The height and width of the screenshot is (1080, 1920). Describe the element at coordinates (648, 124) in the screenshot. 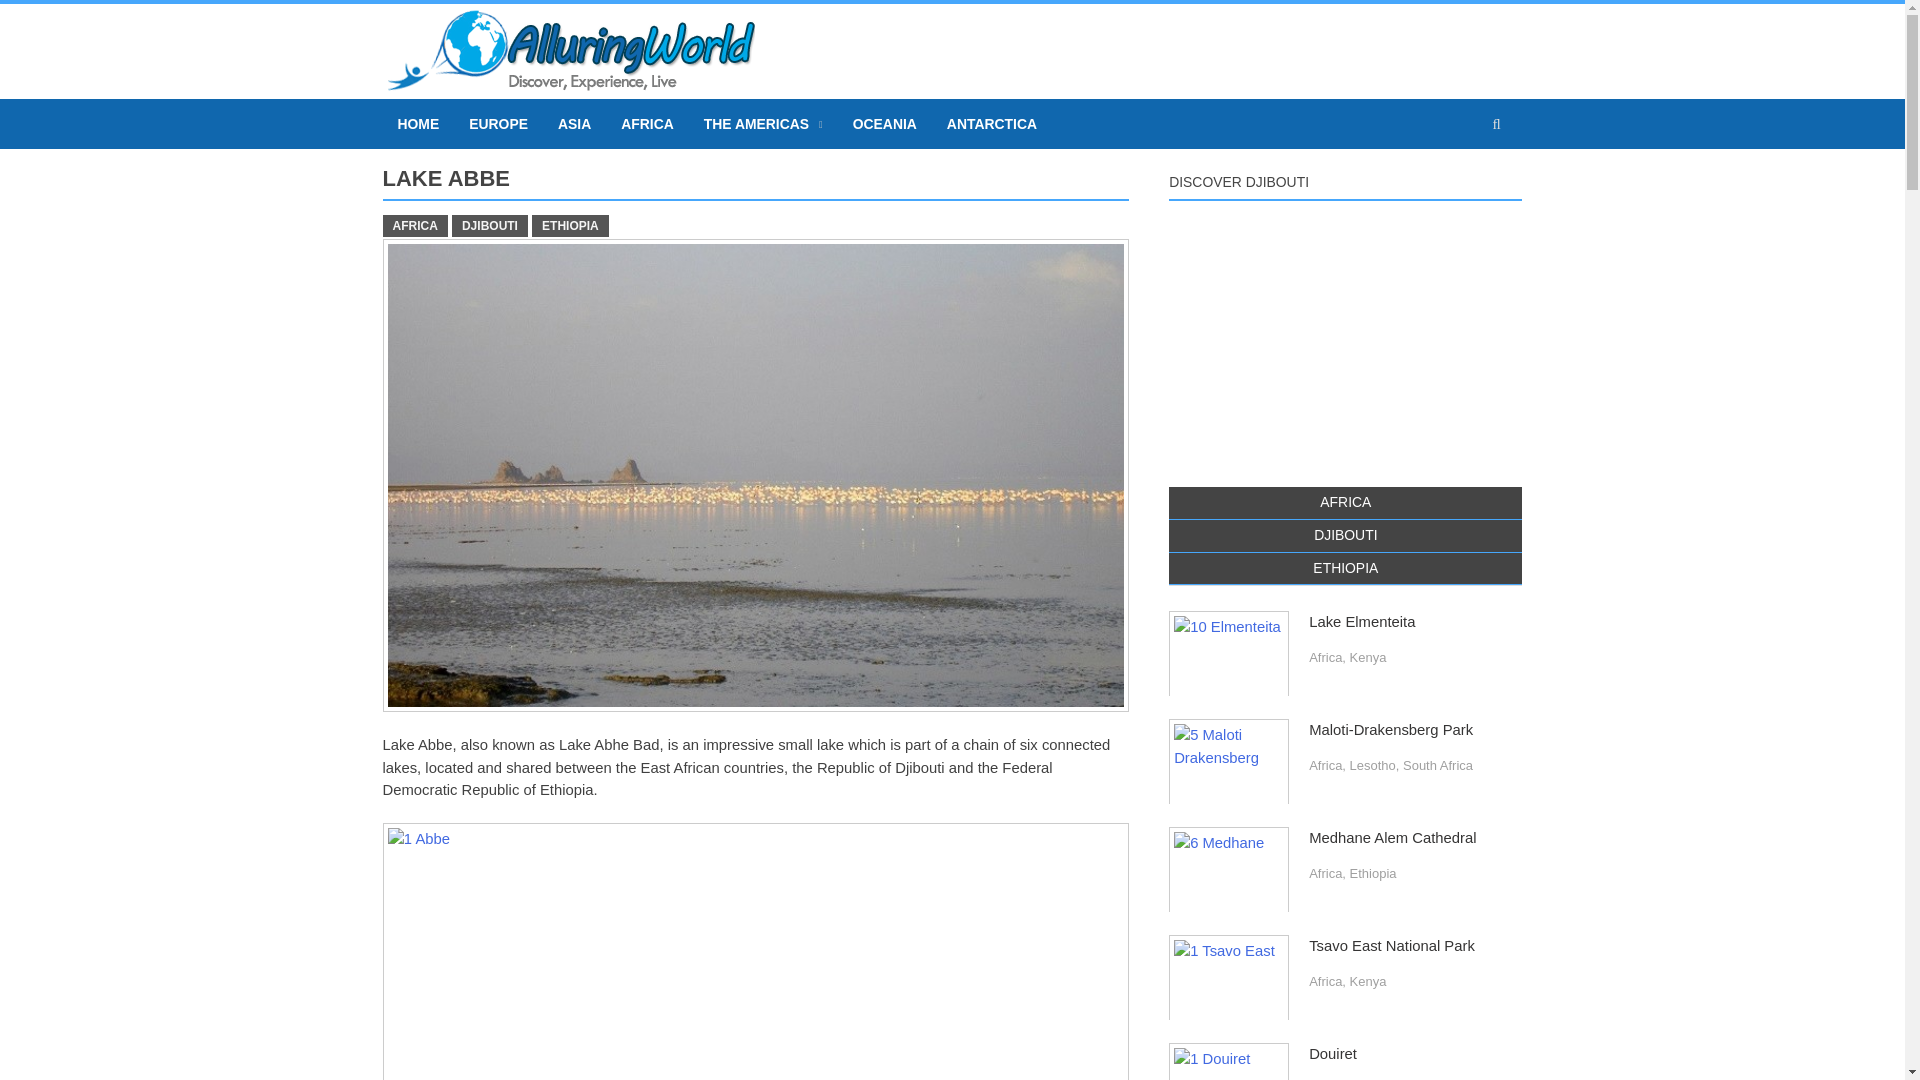

I see `AFRICA` at that location.